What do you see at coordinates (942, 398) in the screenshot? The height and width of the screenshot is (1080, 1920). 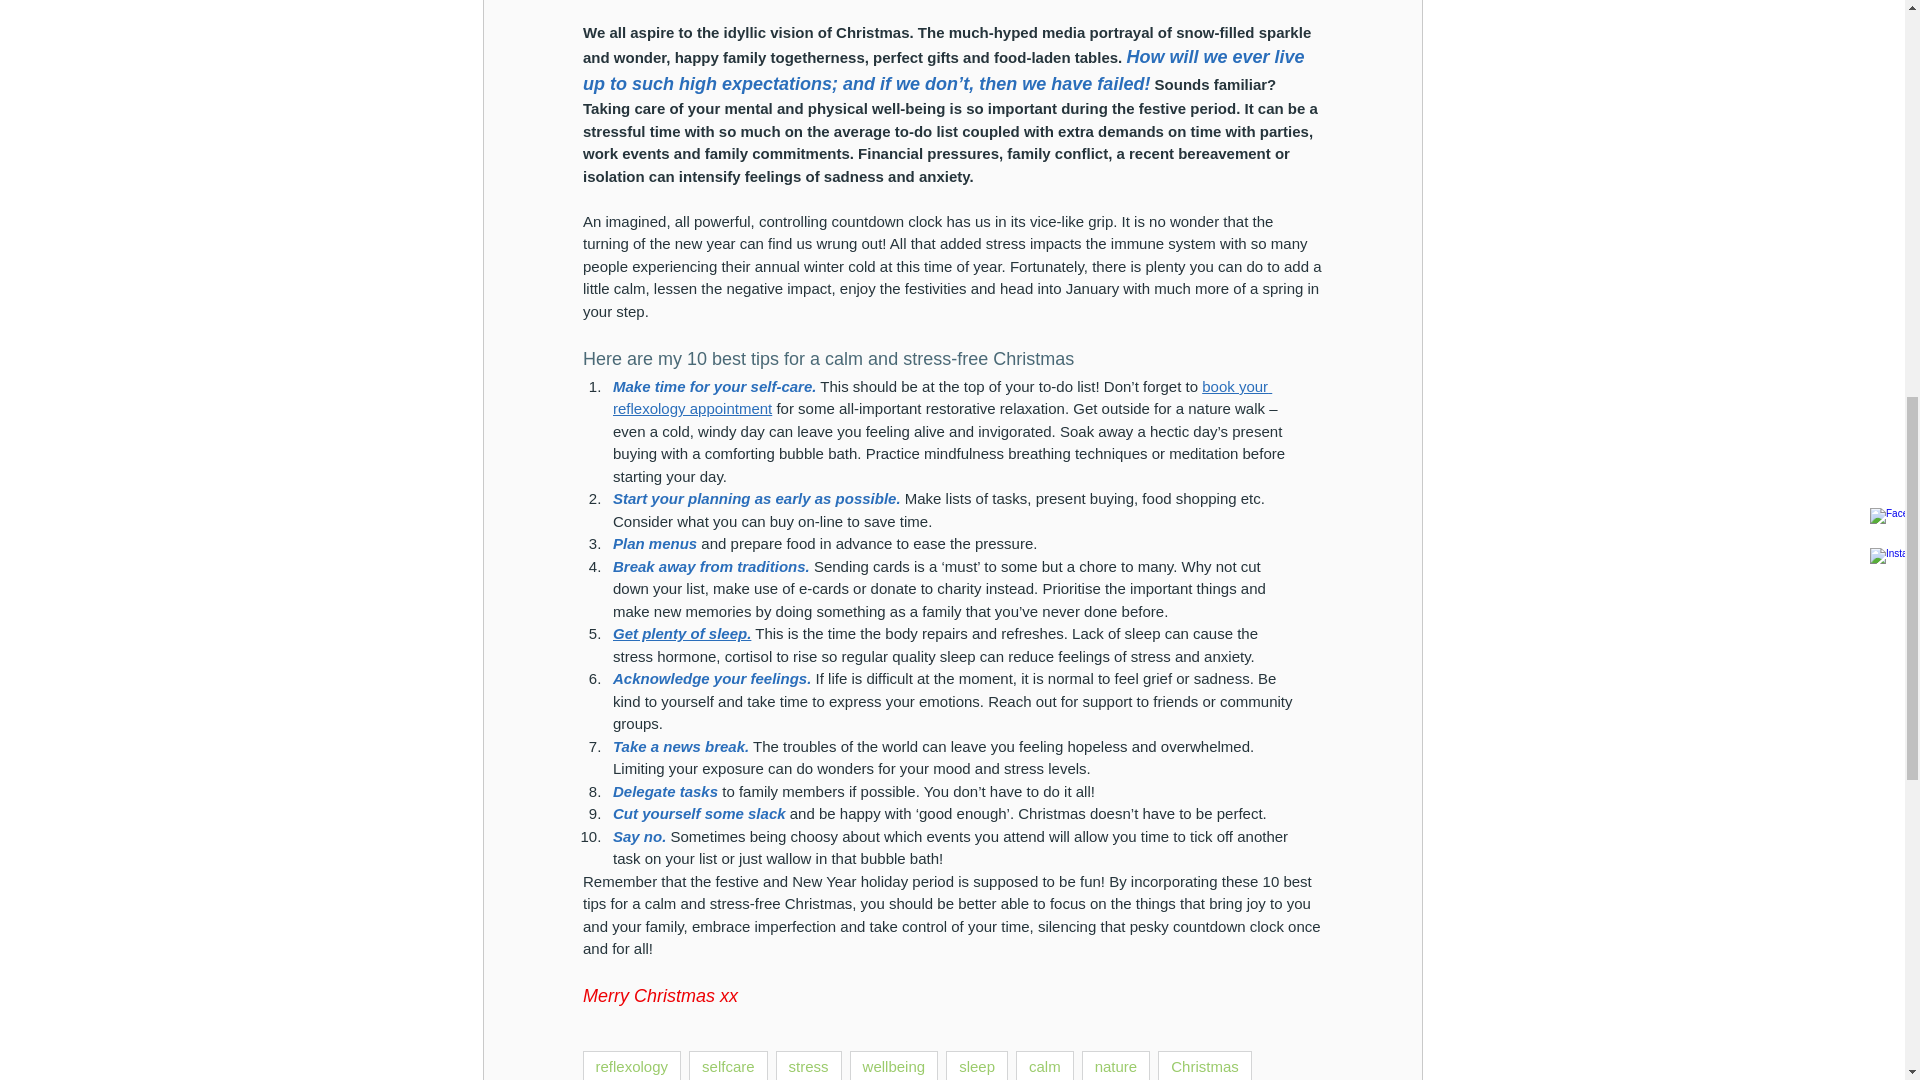 I see `book your reflexology appointment` at bounding box center [942, 398].